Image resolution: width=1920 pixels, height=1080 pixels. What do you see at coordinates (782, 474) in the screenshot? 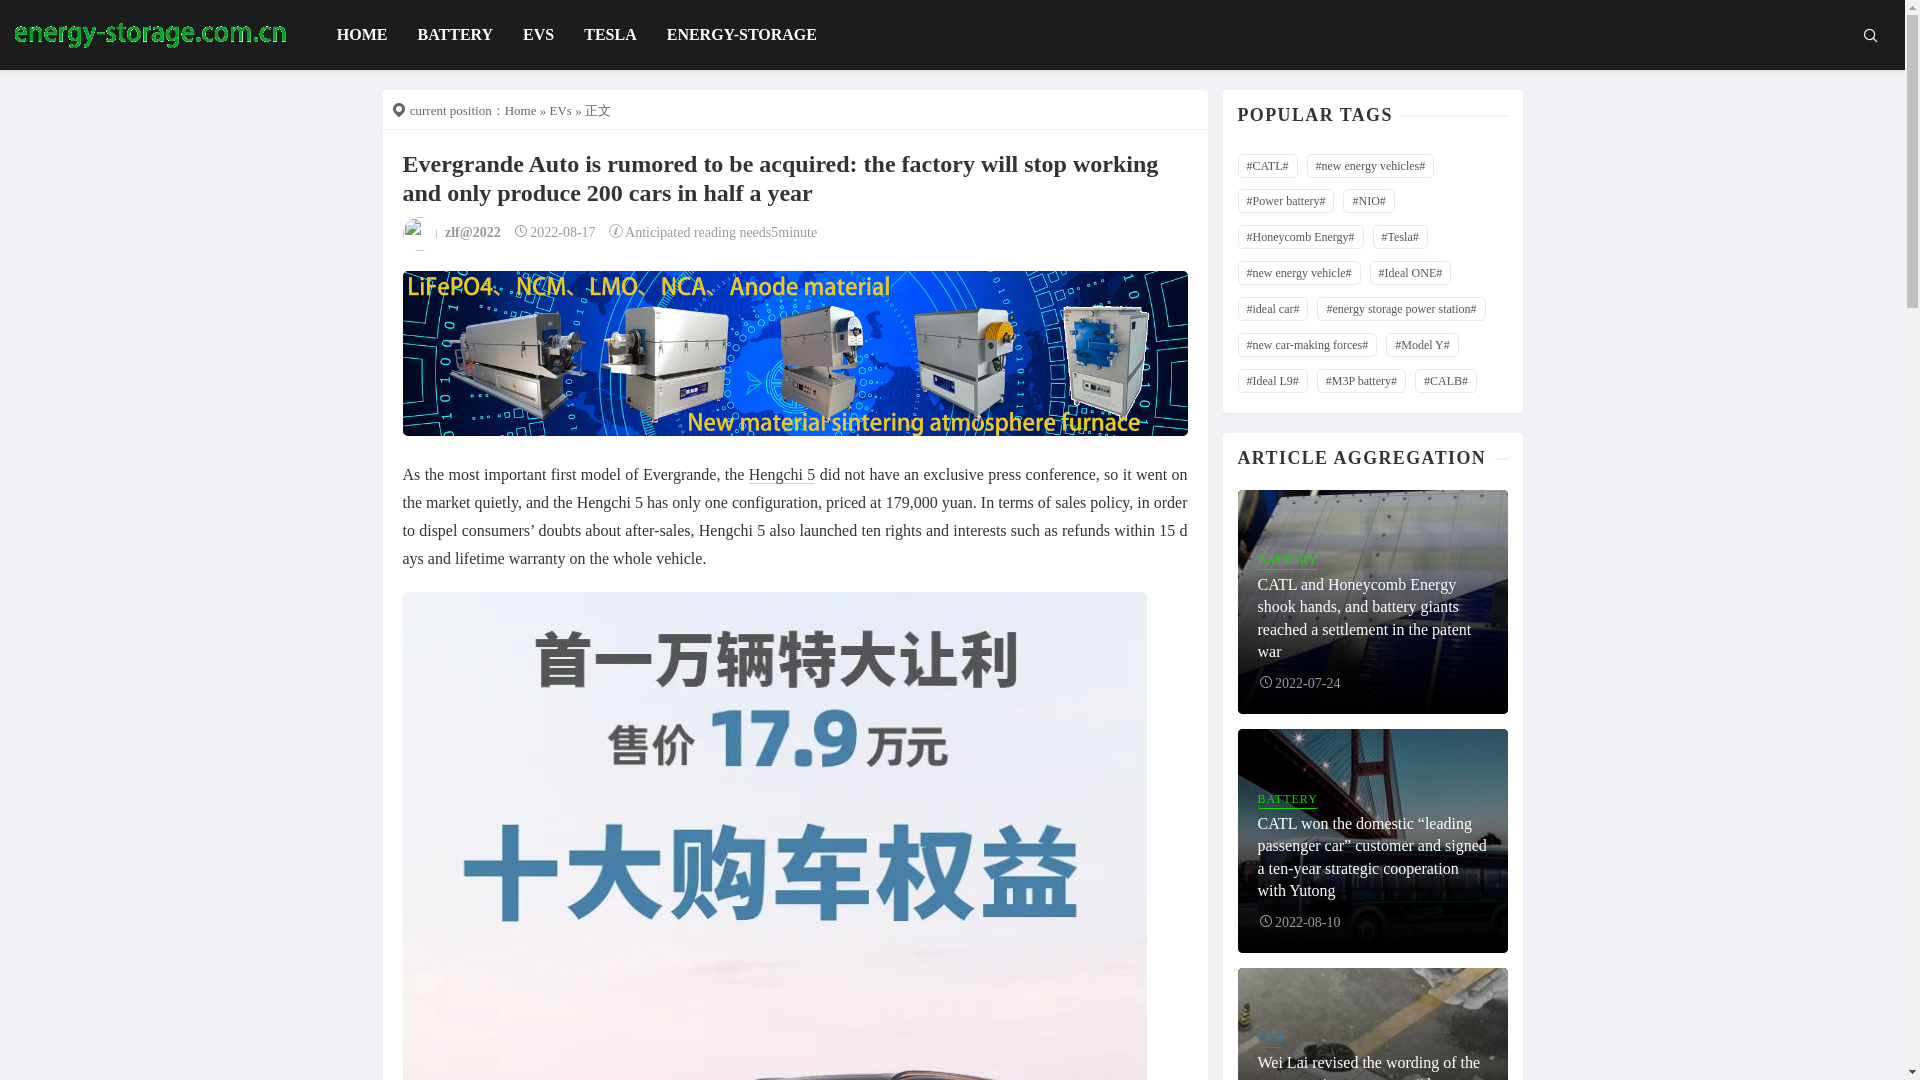
I see `Hengchi 5` at bounding box center [782, 474].